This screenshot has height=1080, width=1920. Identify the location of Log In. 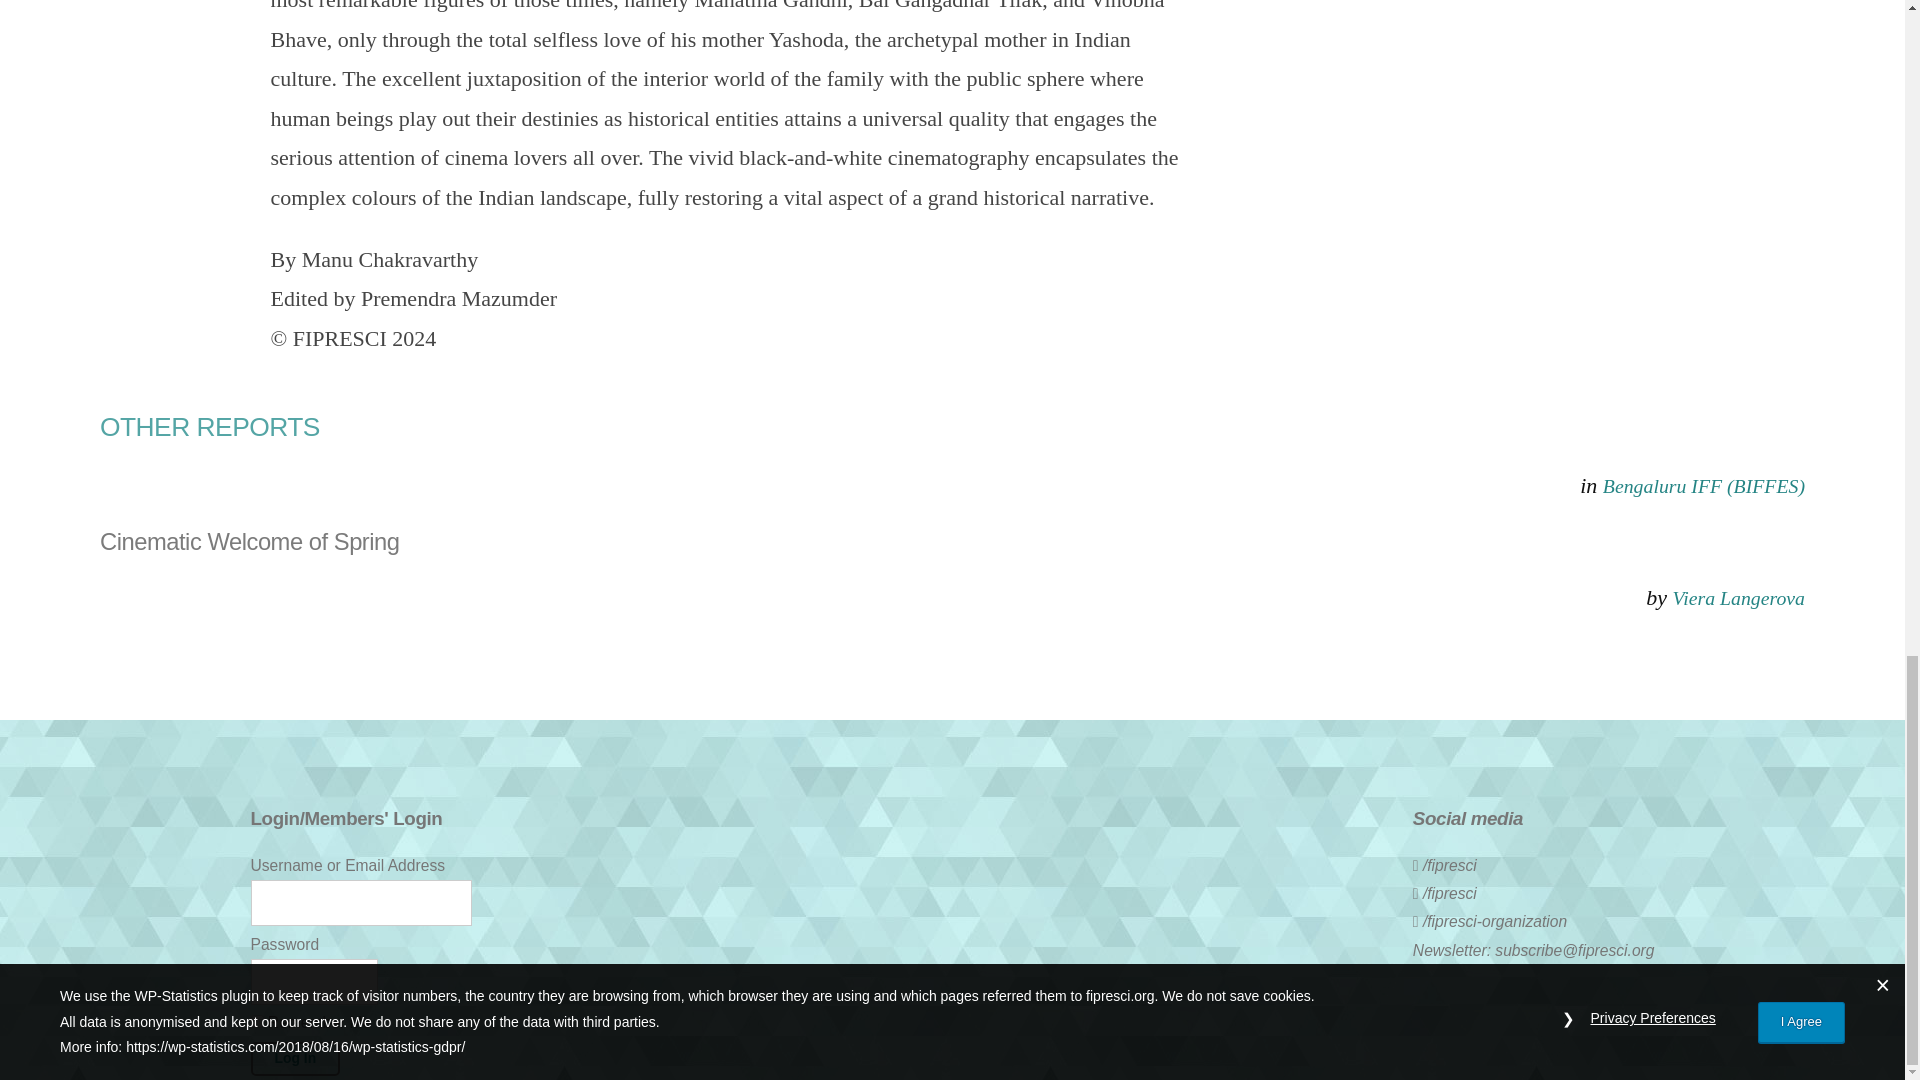
(294, 1058).